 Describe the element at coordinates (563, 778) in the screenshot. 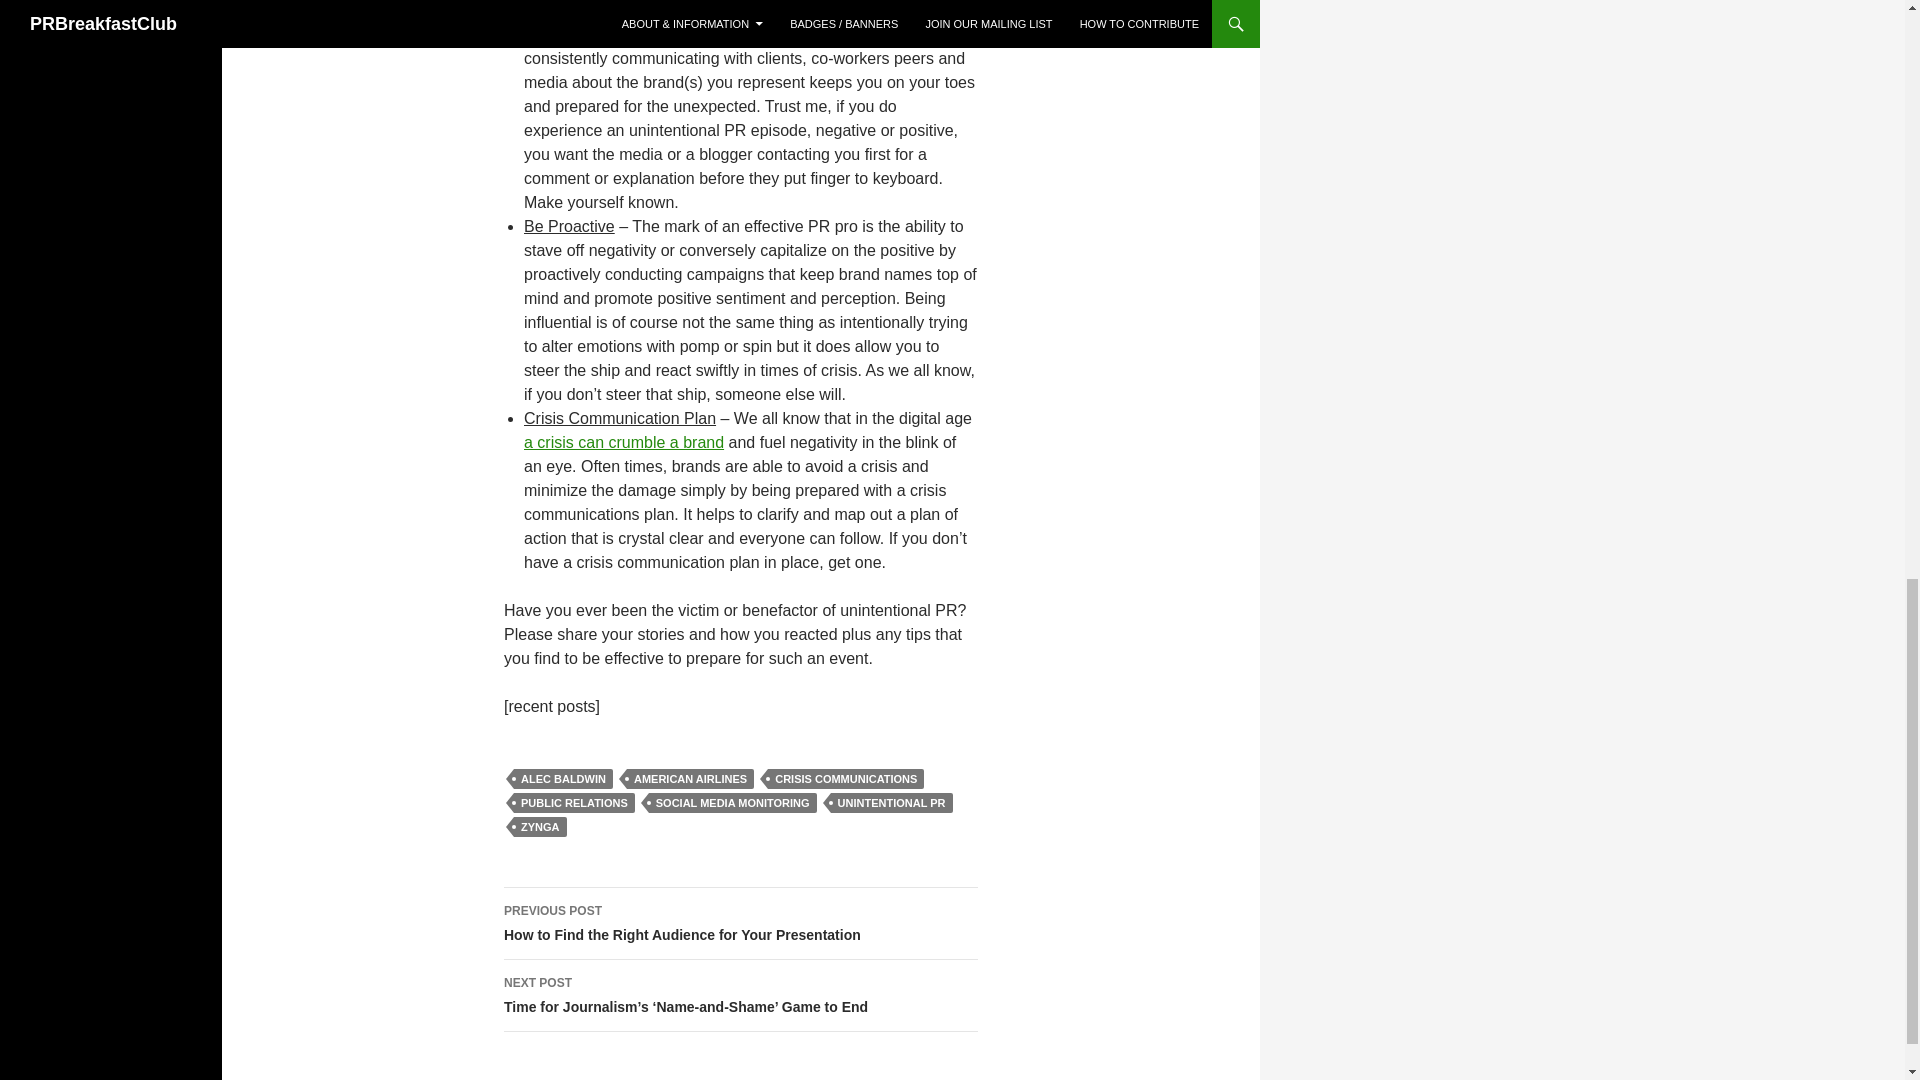

I see `ALEC BALDWIN` at that location.